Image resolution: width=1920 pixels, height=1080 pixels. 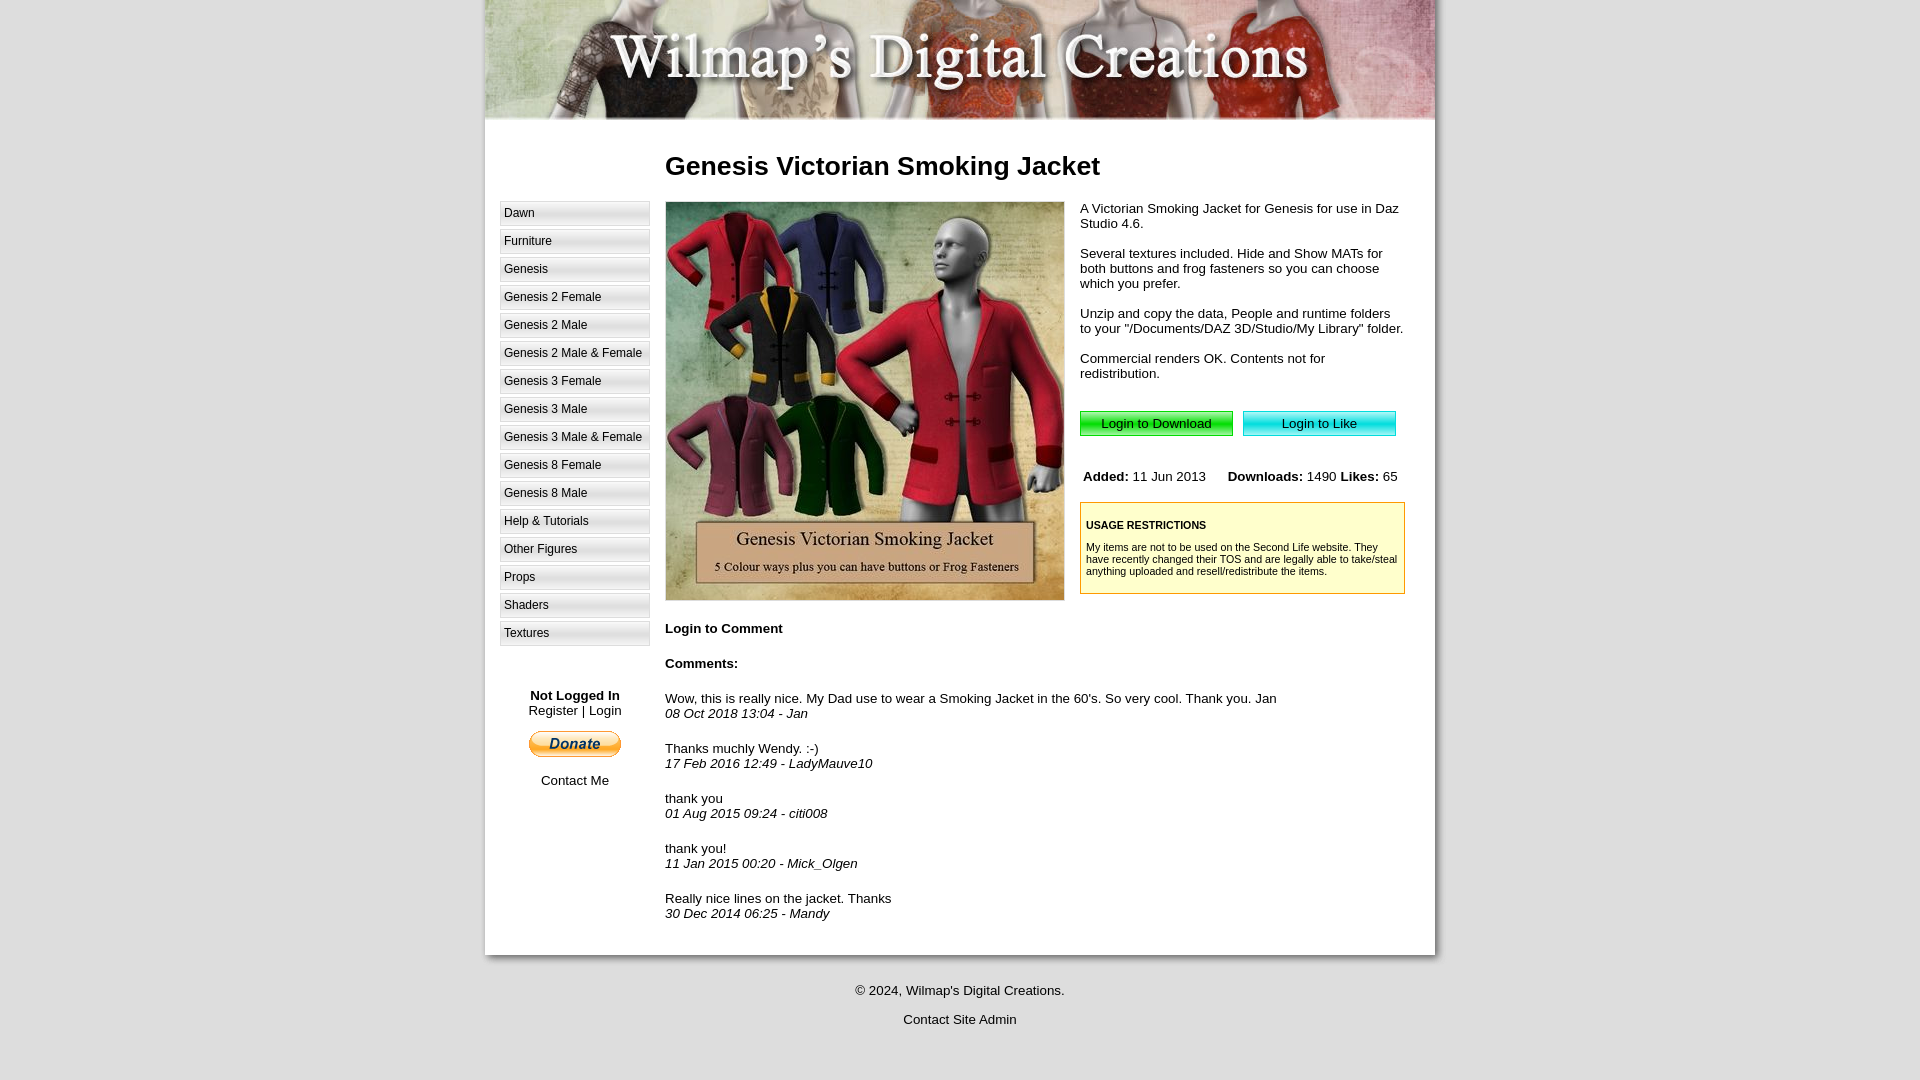 What do you see at coordinates (574, 240) in the screenshot?
I see `Furniture` at bounding box center [574, 240].